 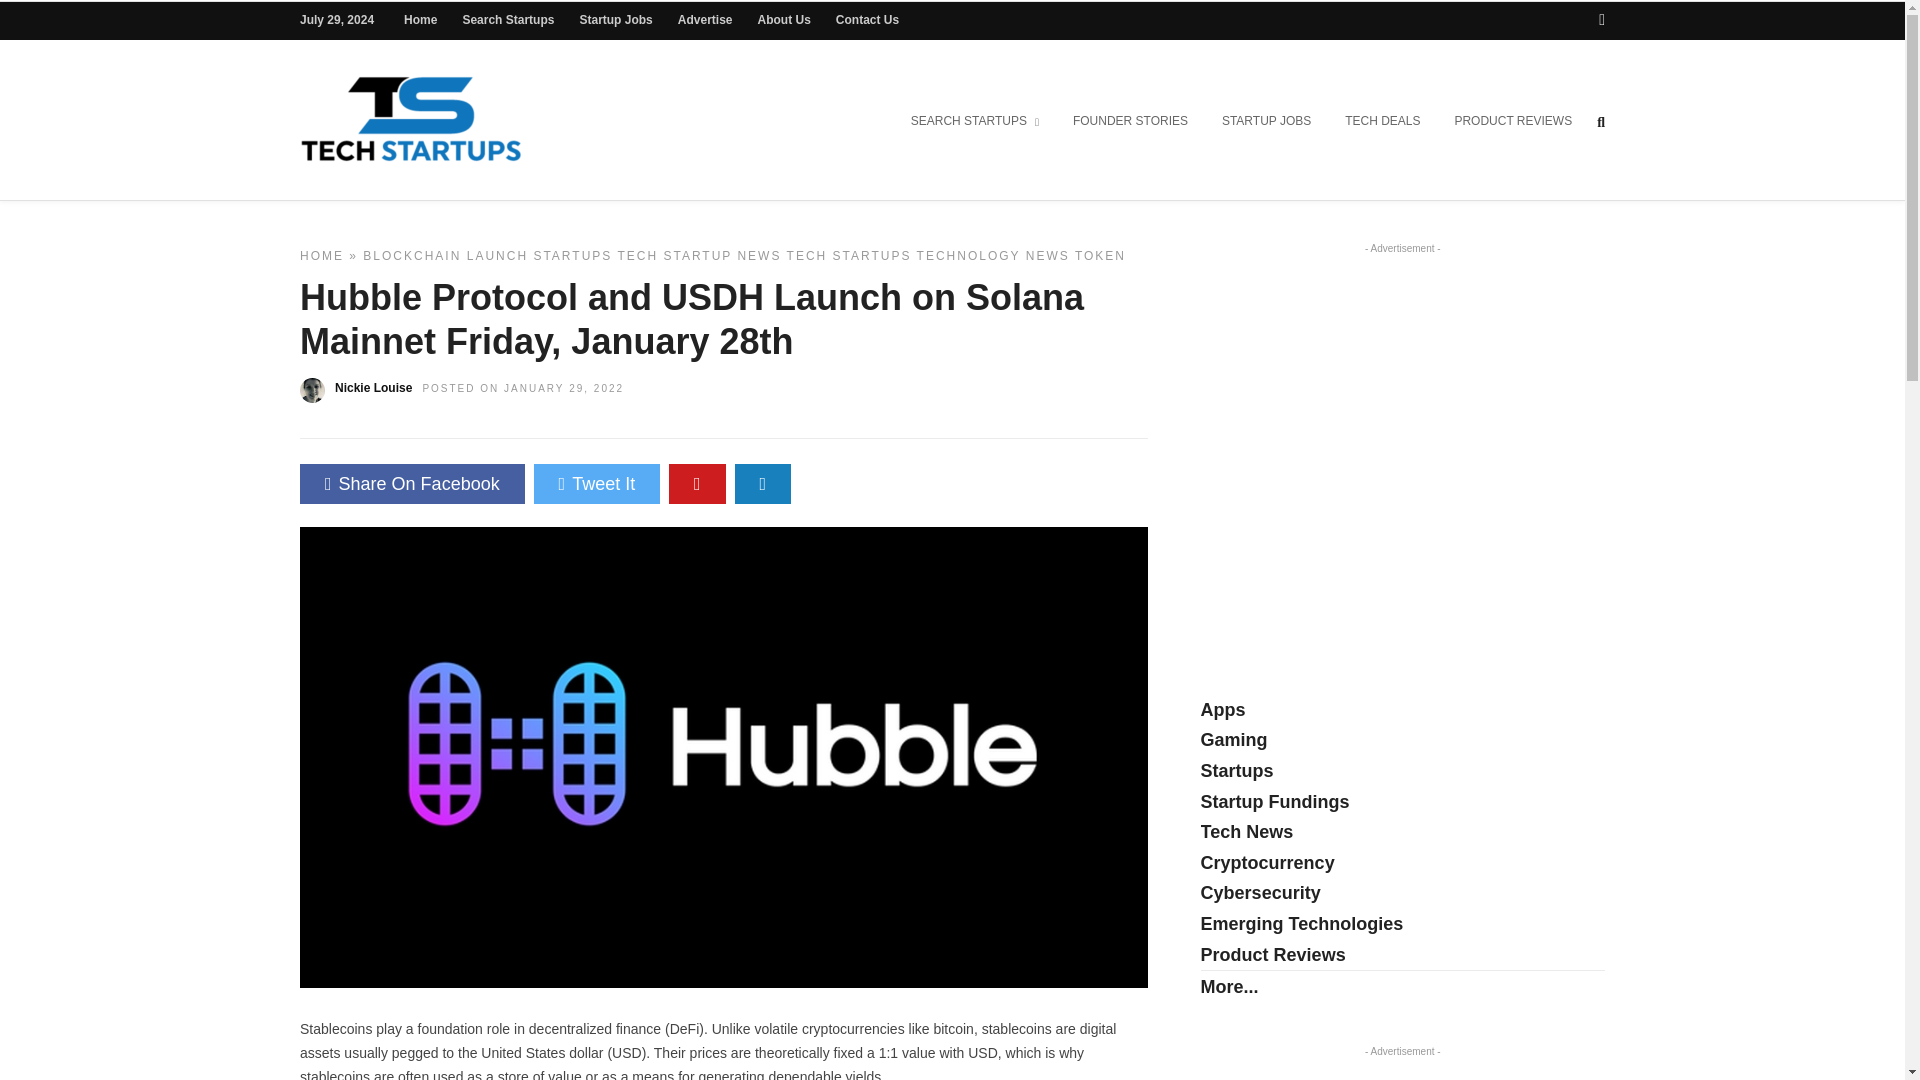 I want to click on Tweet It, so click(x=596, y=484).